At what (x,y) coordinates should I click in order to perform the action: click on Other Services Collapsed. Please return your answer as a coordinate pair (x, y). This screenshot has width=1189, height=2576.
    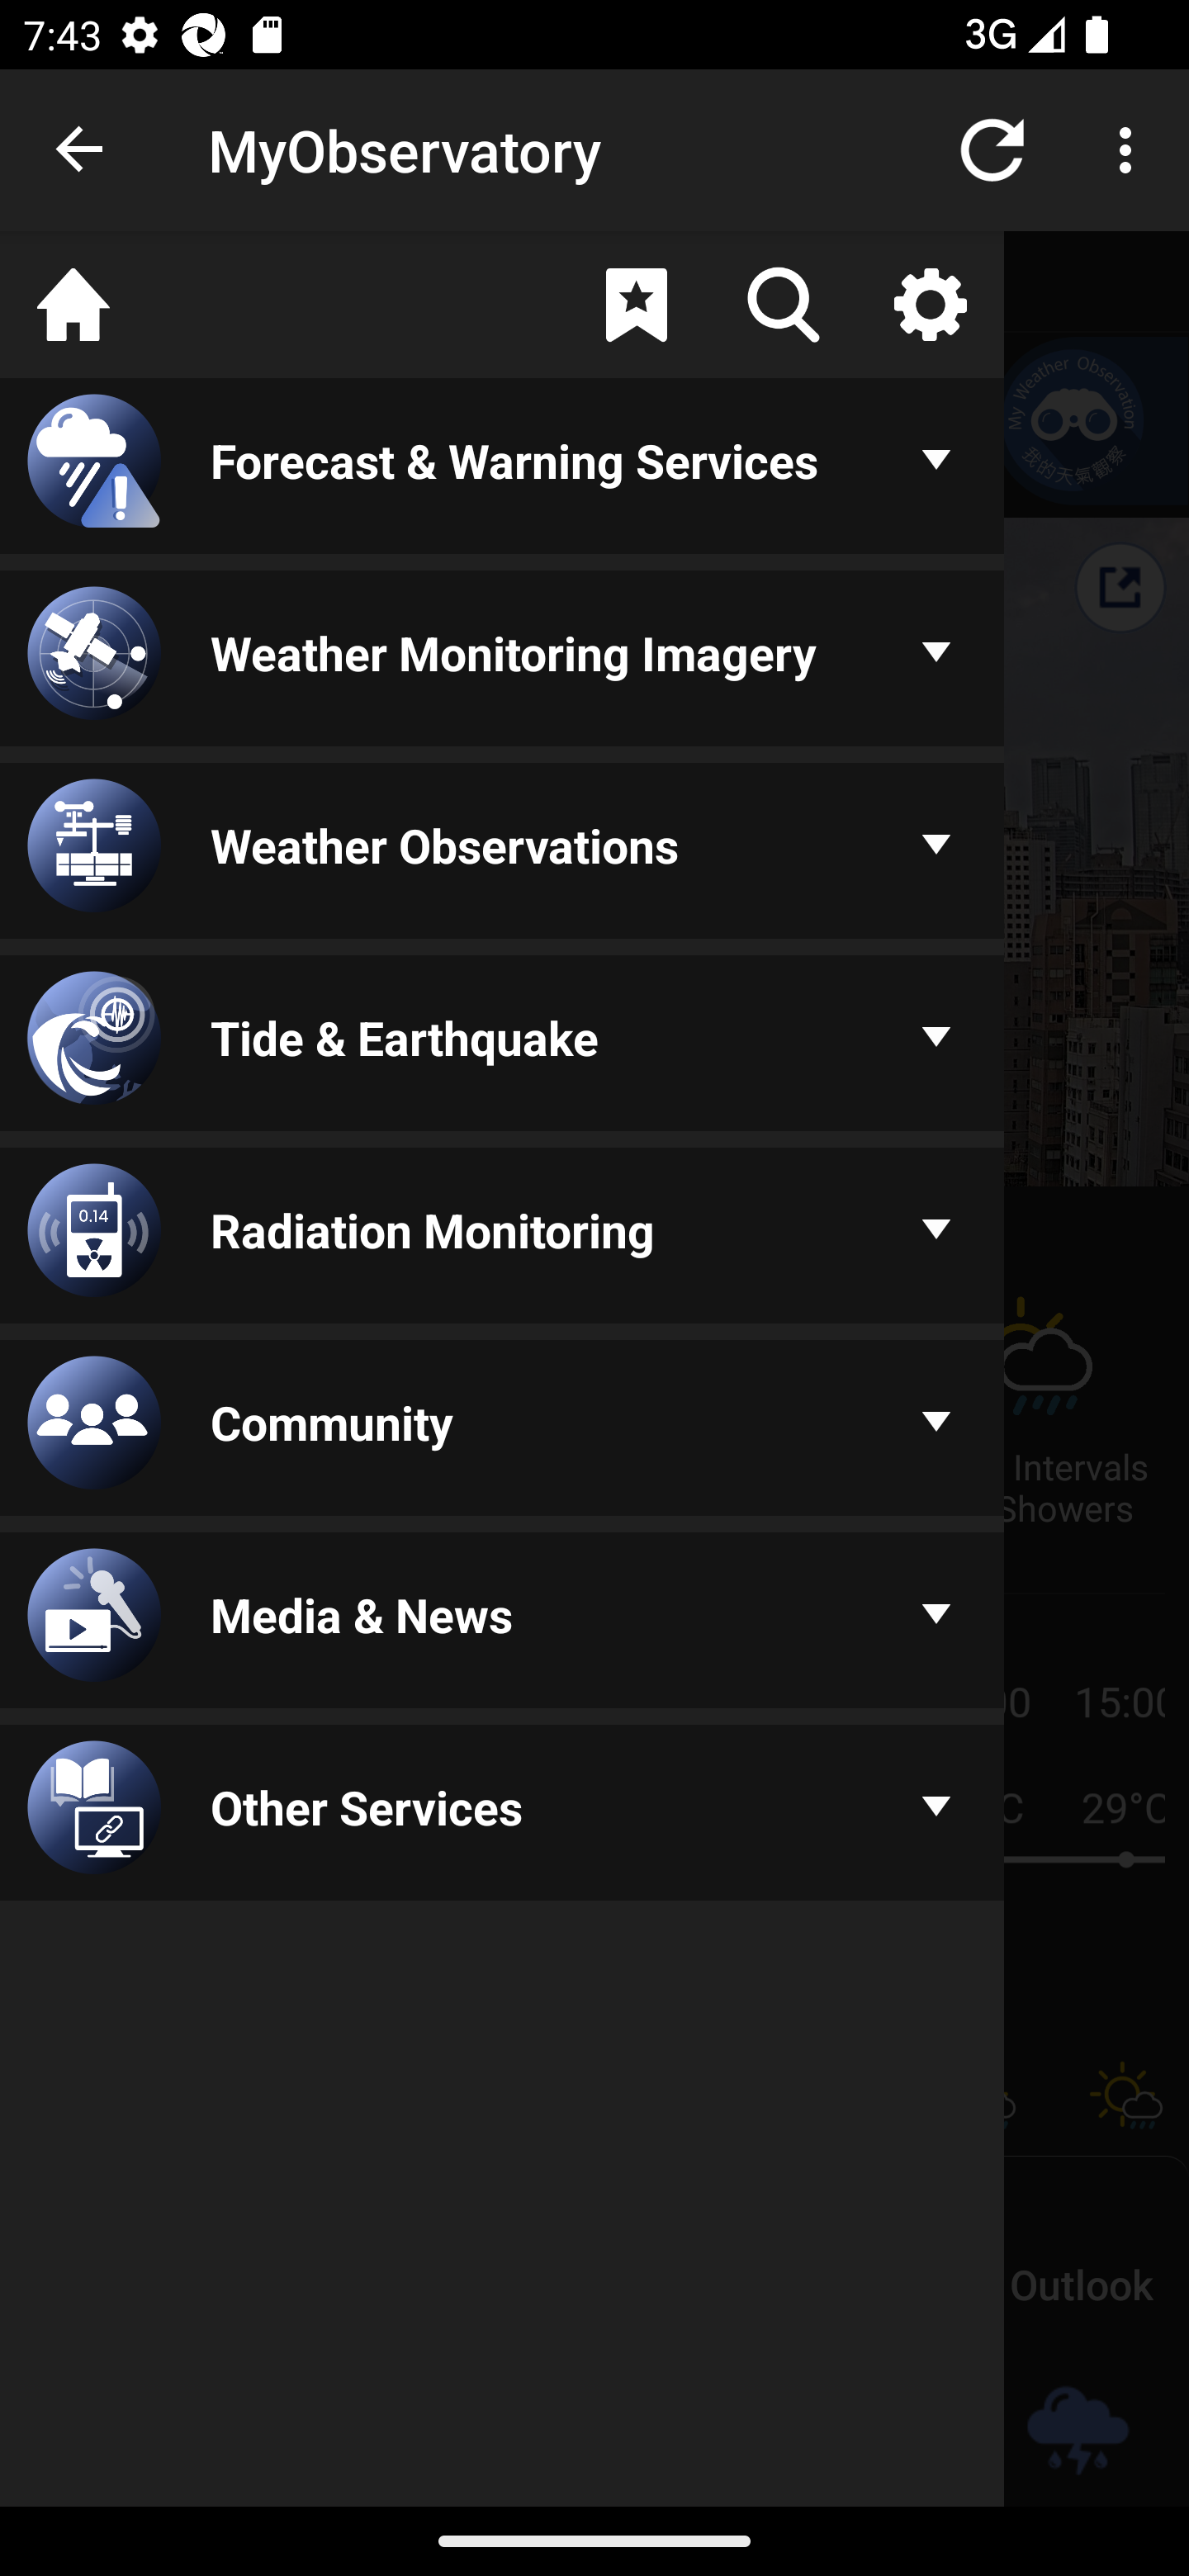
    Looking at the image, I should click on (502, 1815).